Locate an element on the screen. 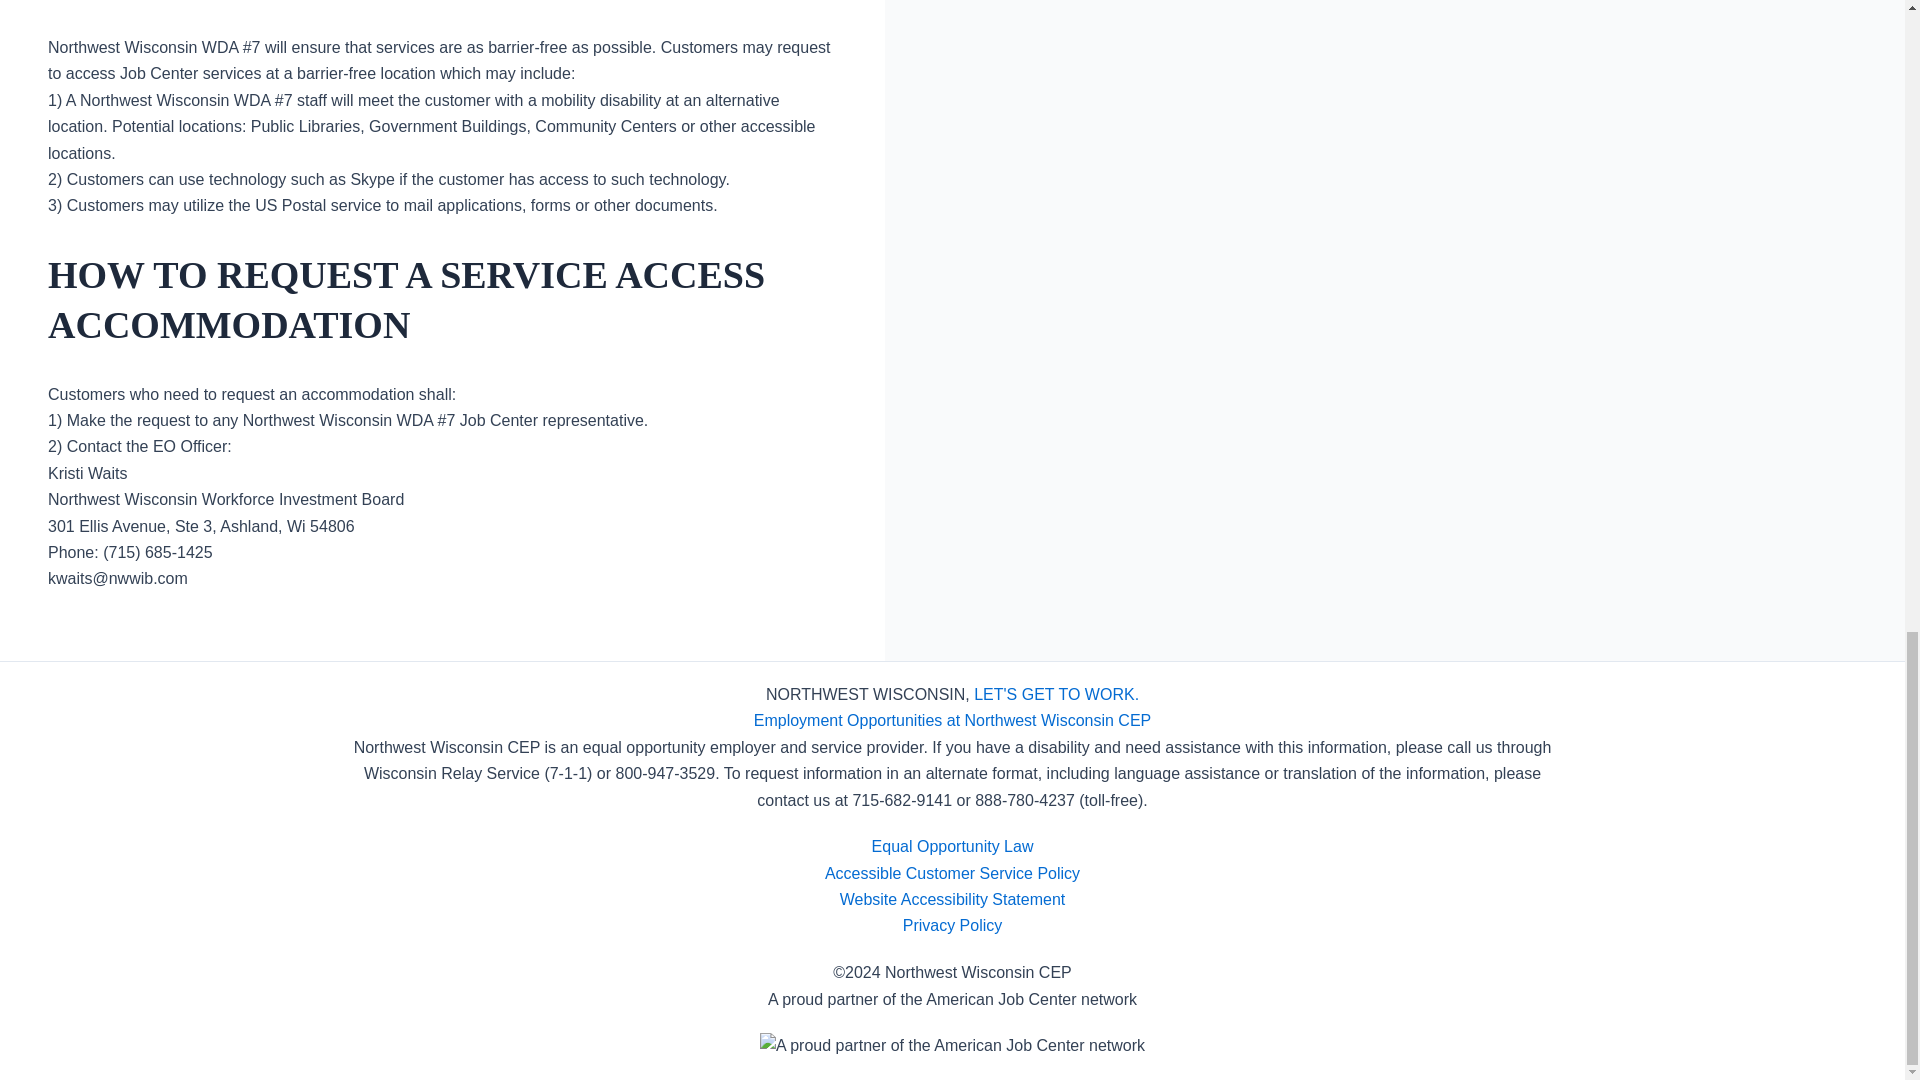  Equal Opportunity Law is located at coordinates (952, 846).